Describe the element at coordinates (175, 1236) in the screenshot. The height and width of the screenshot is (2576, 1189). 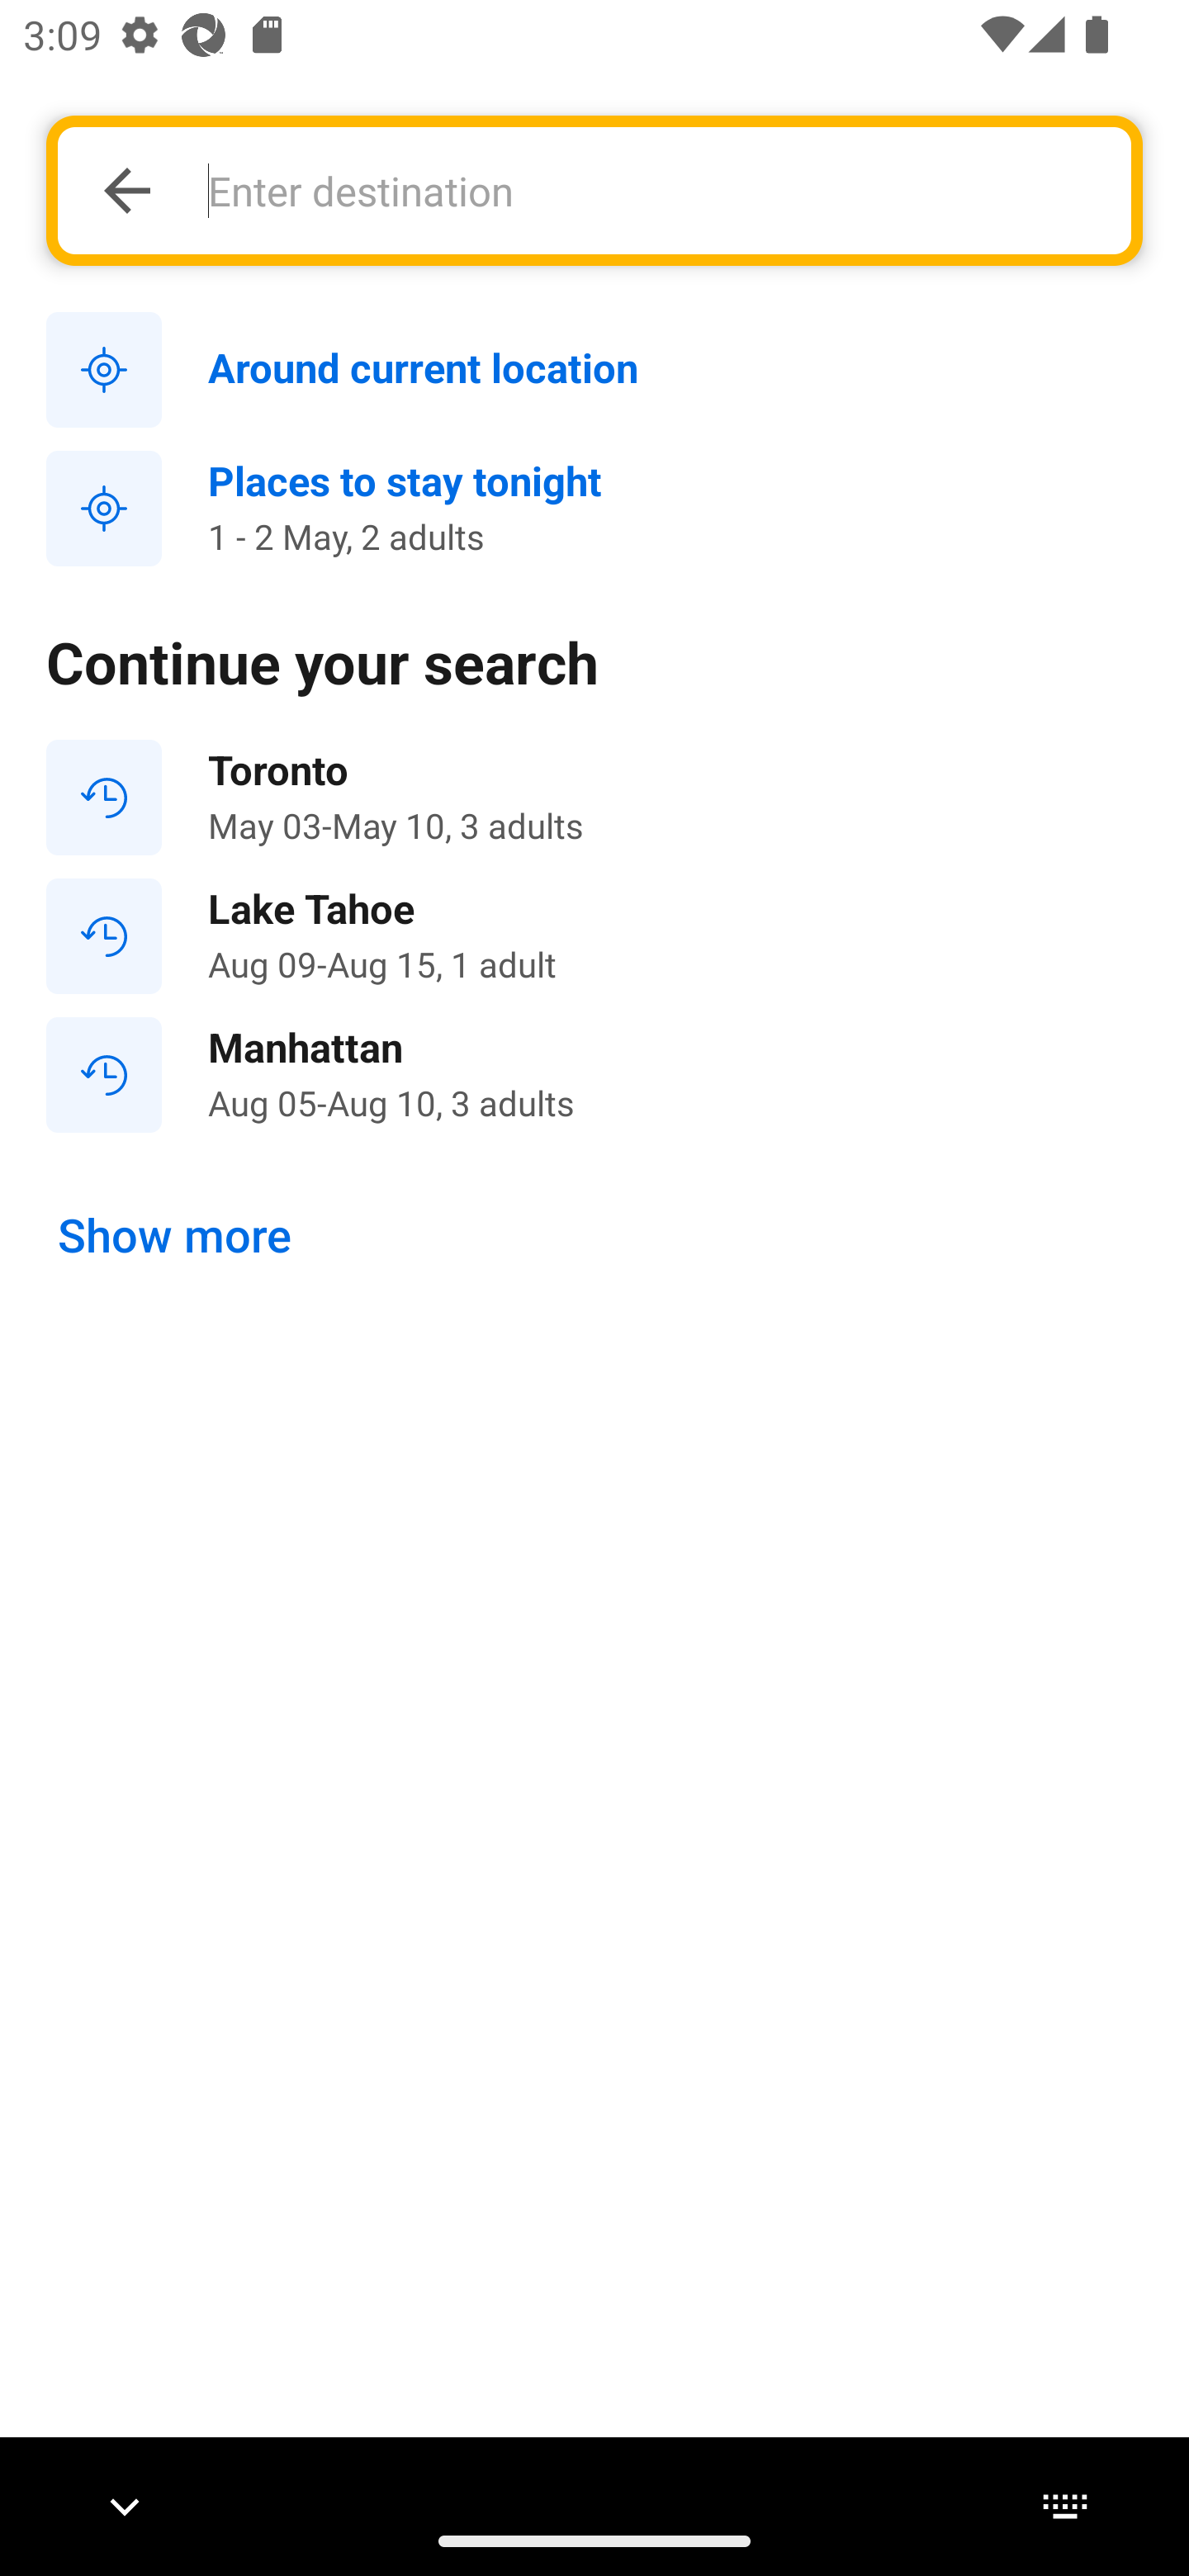
I see `Show more` at that location.